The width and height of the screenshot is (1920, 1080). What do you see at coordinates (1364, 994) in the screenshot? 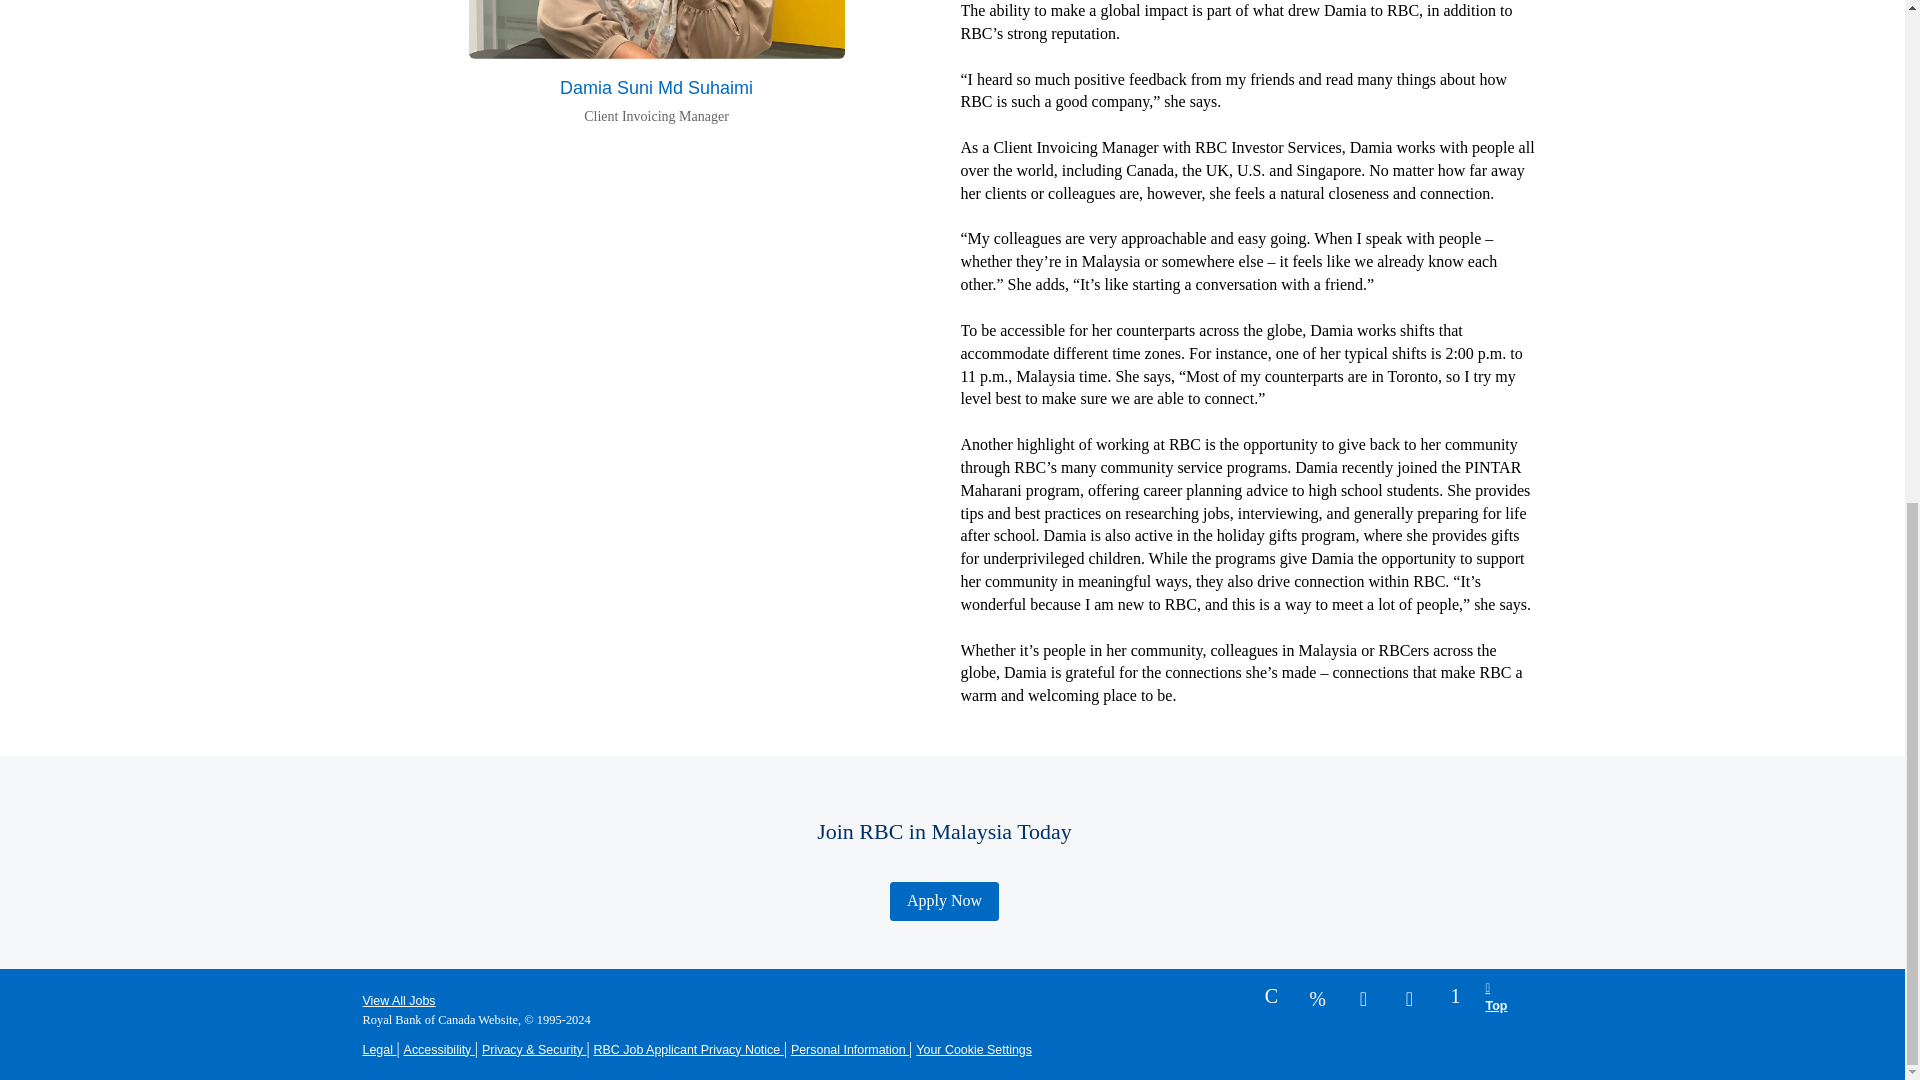
I see `Visit RBC Twitter page` at bounding box center [1364, 994].